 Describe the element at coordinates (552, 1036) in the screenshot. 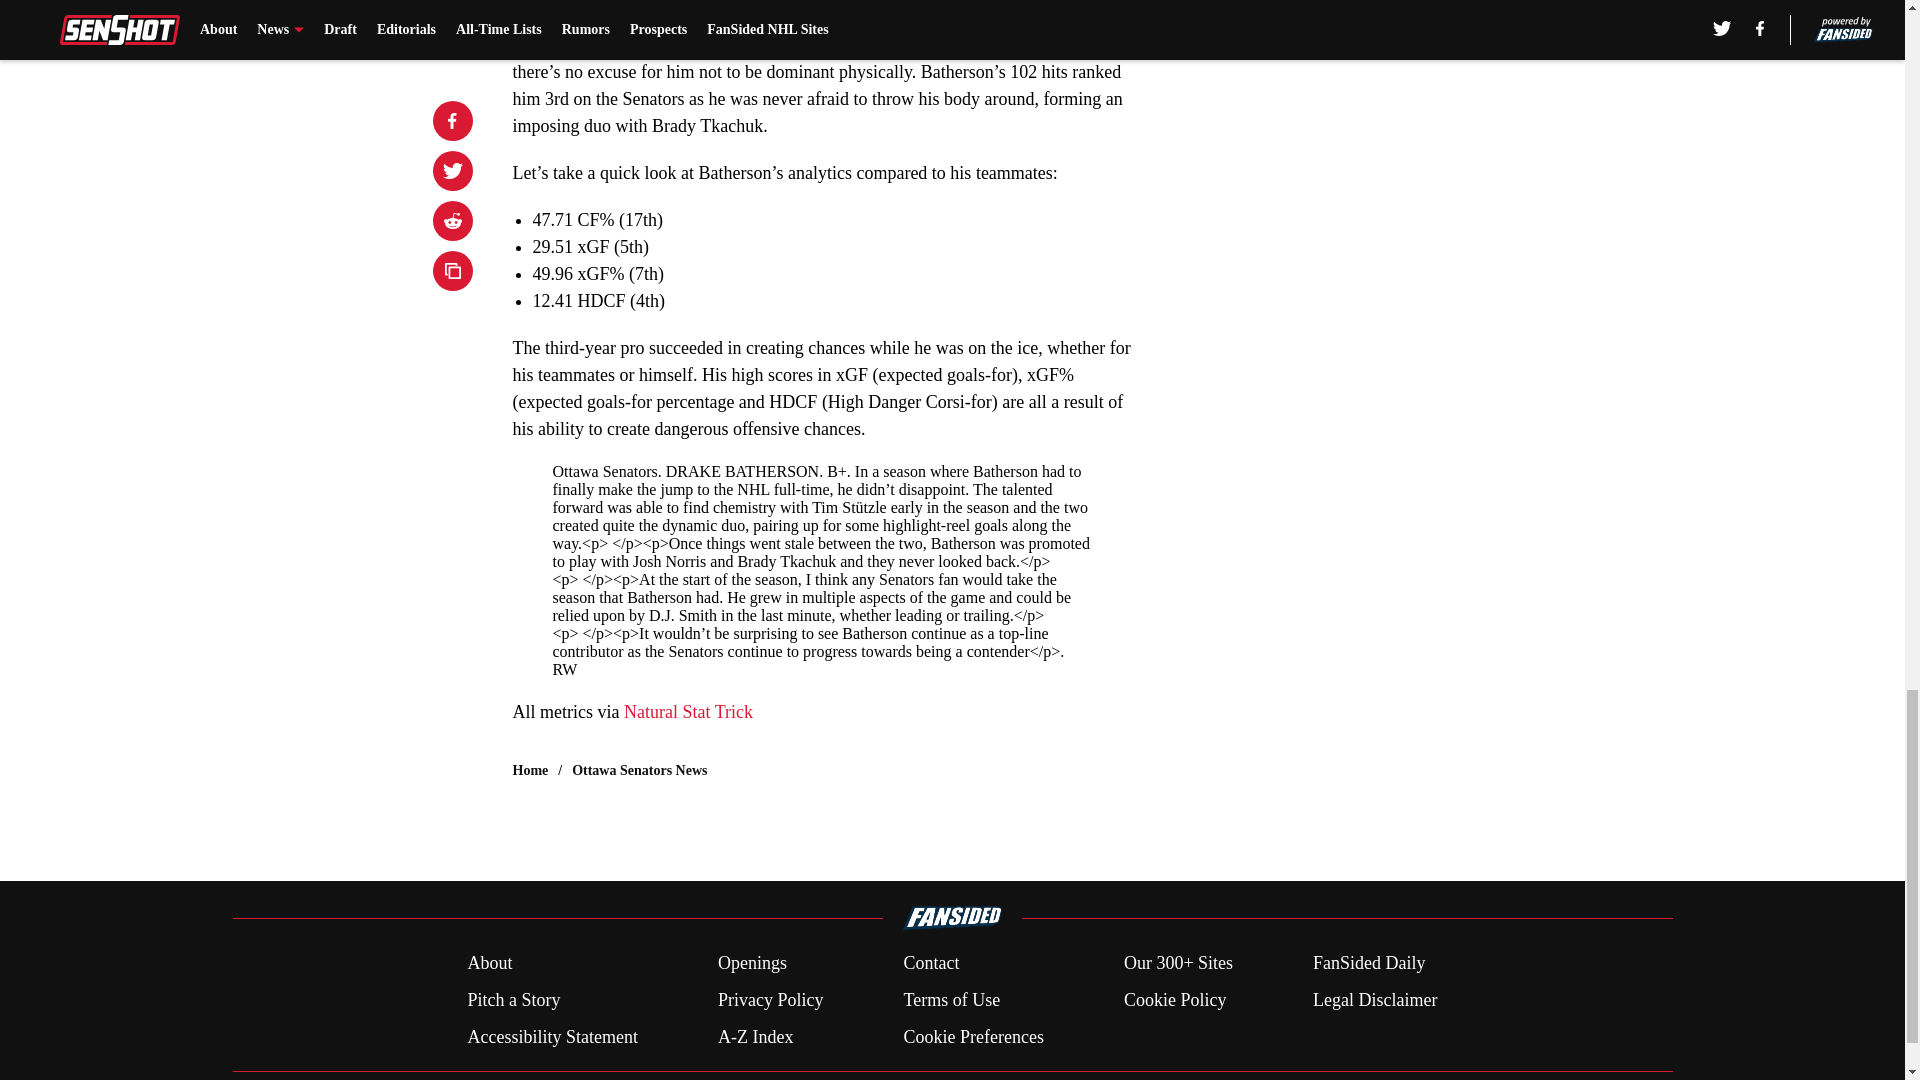

I see `Accessibility Statement` at that location.